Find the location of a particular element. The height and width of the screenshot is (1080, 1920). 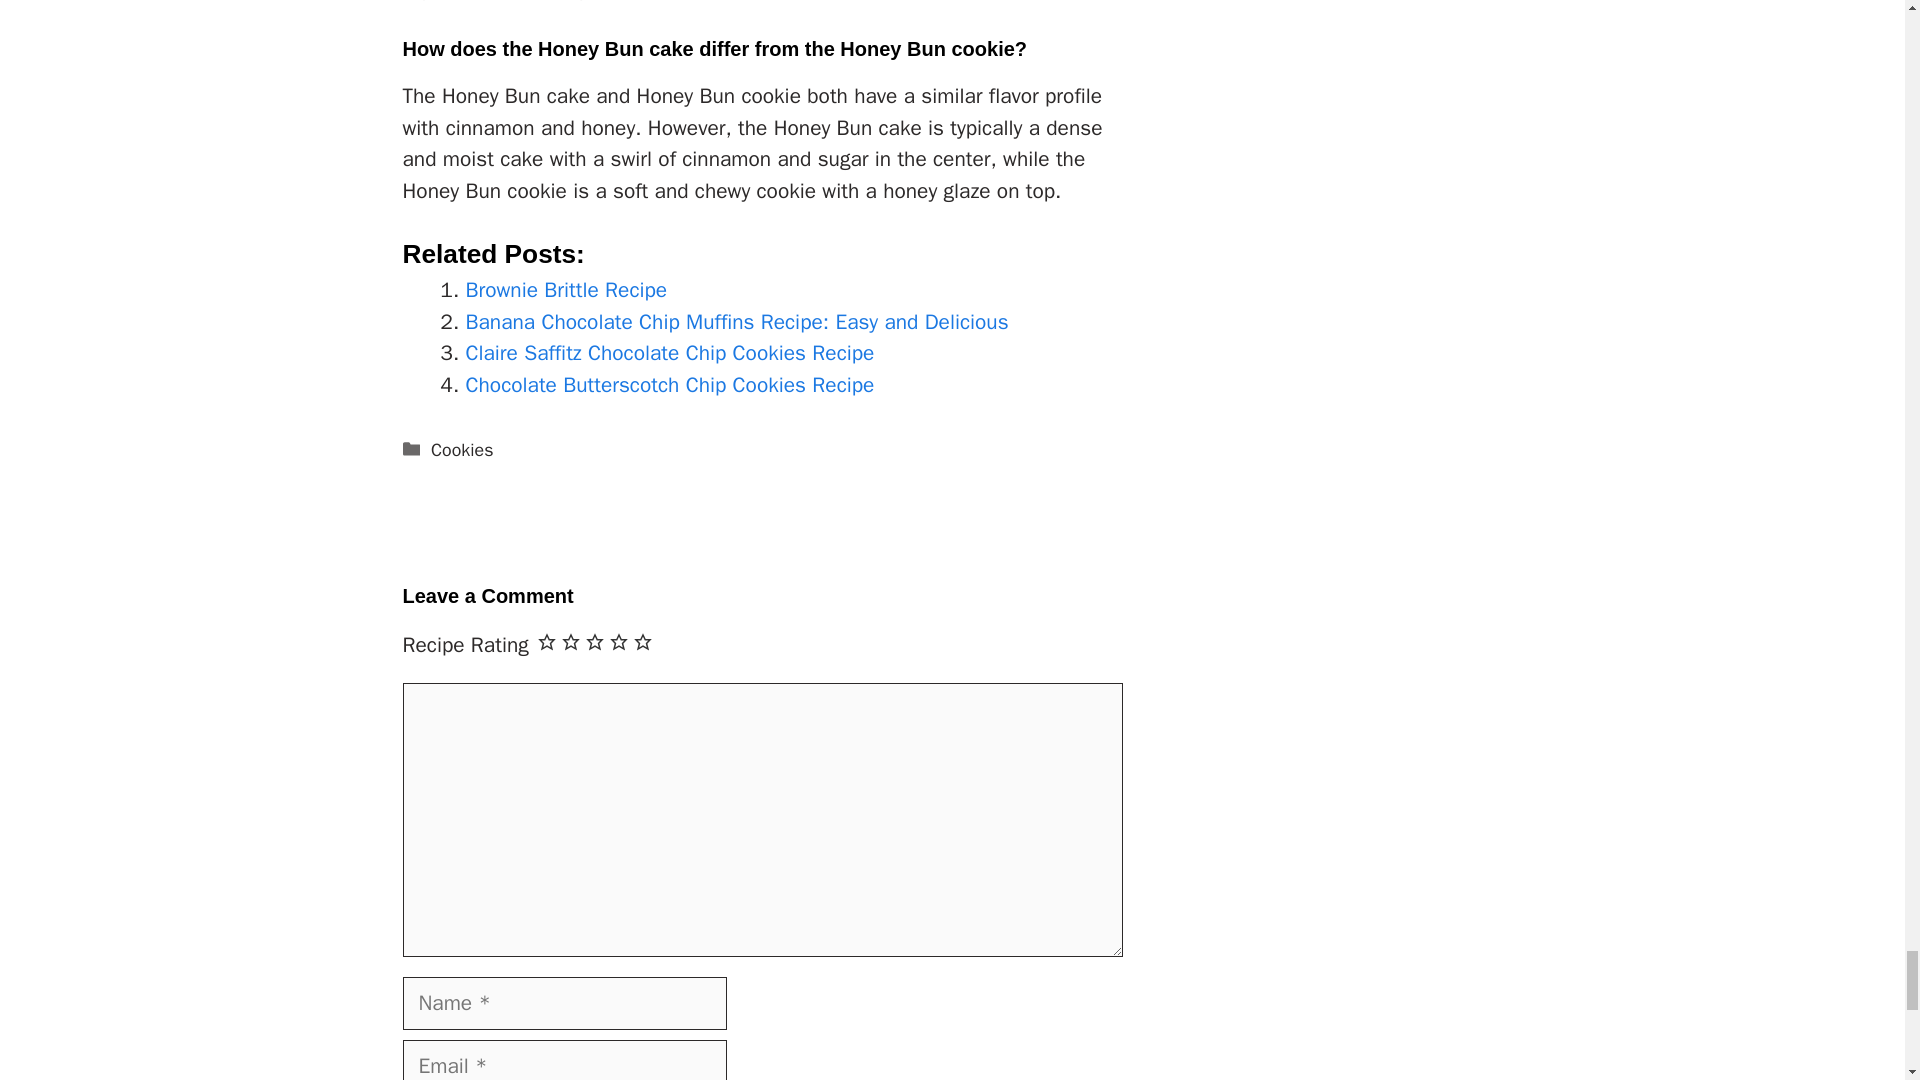

Chocolate Butterscotch Chip Cookies Recipe is located at coordinates (670, 384).